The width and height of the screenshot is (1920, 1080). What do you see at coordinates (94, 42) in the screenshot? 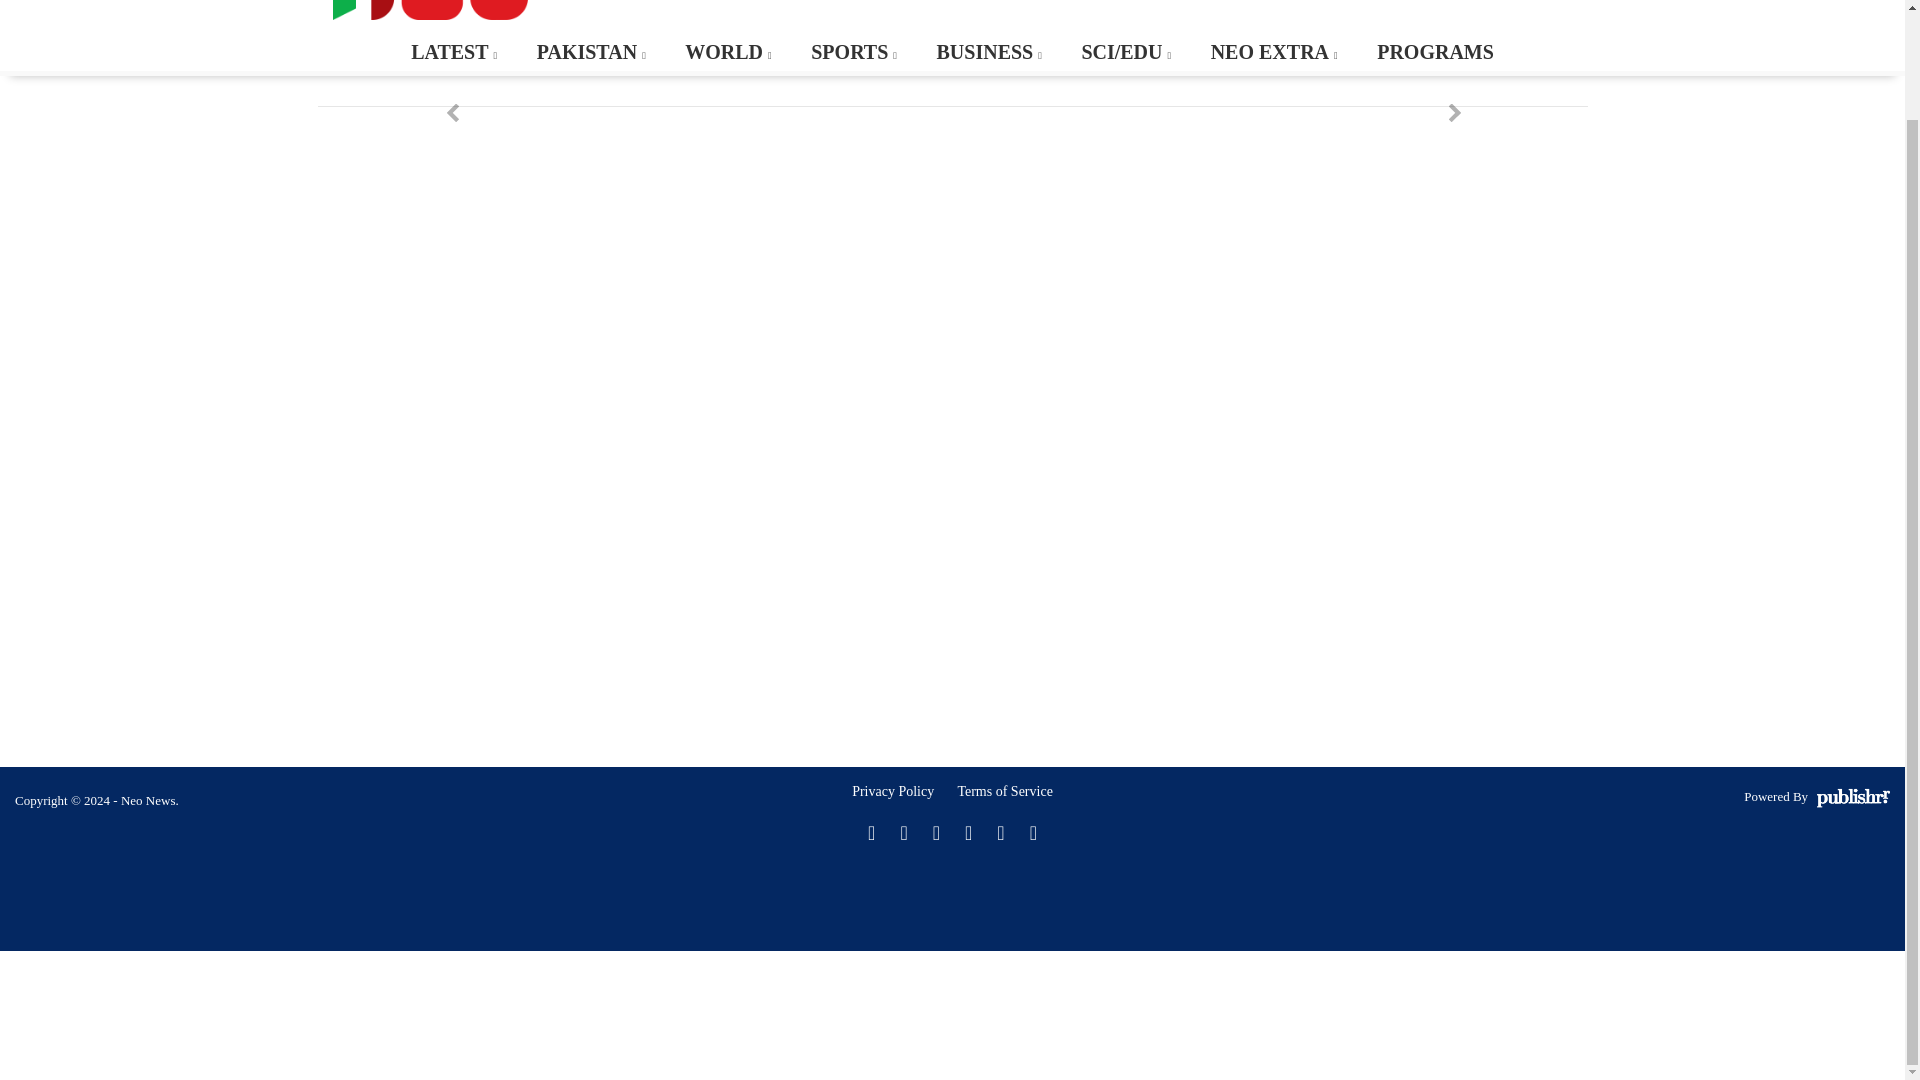
I see `Skip to content` at bounding box center [94, 42].